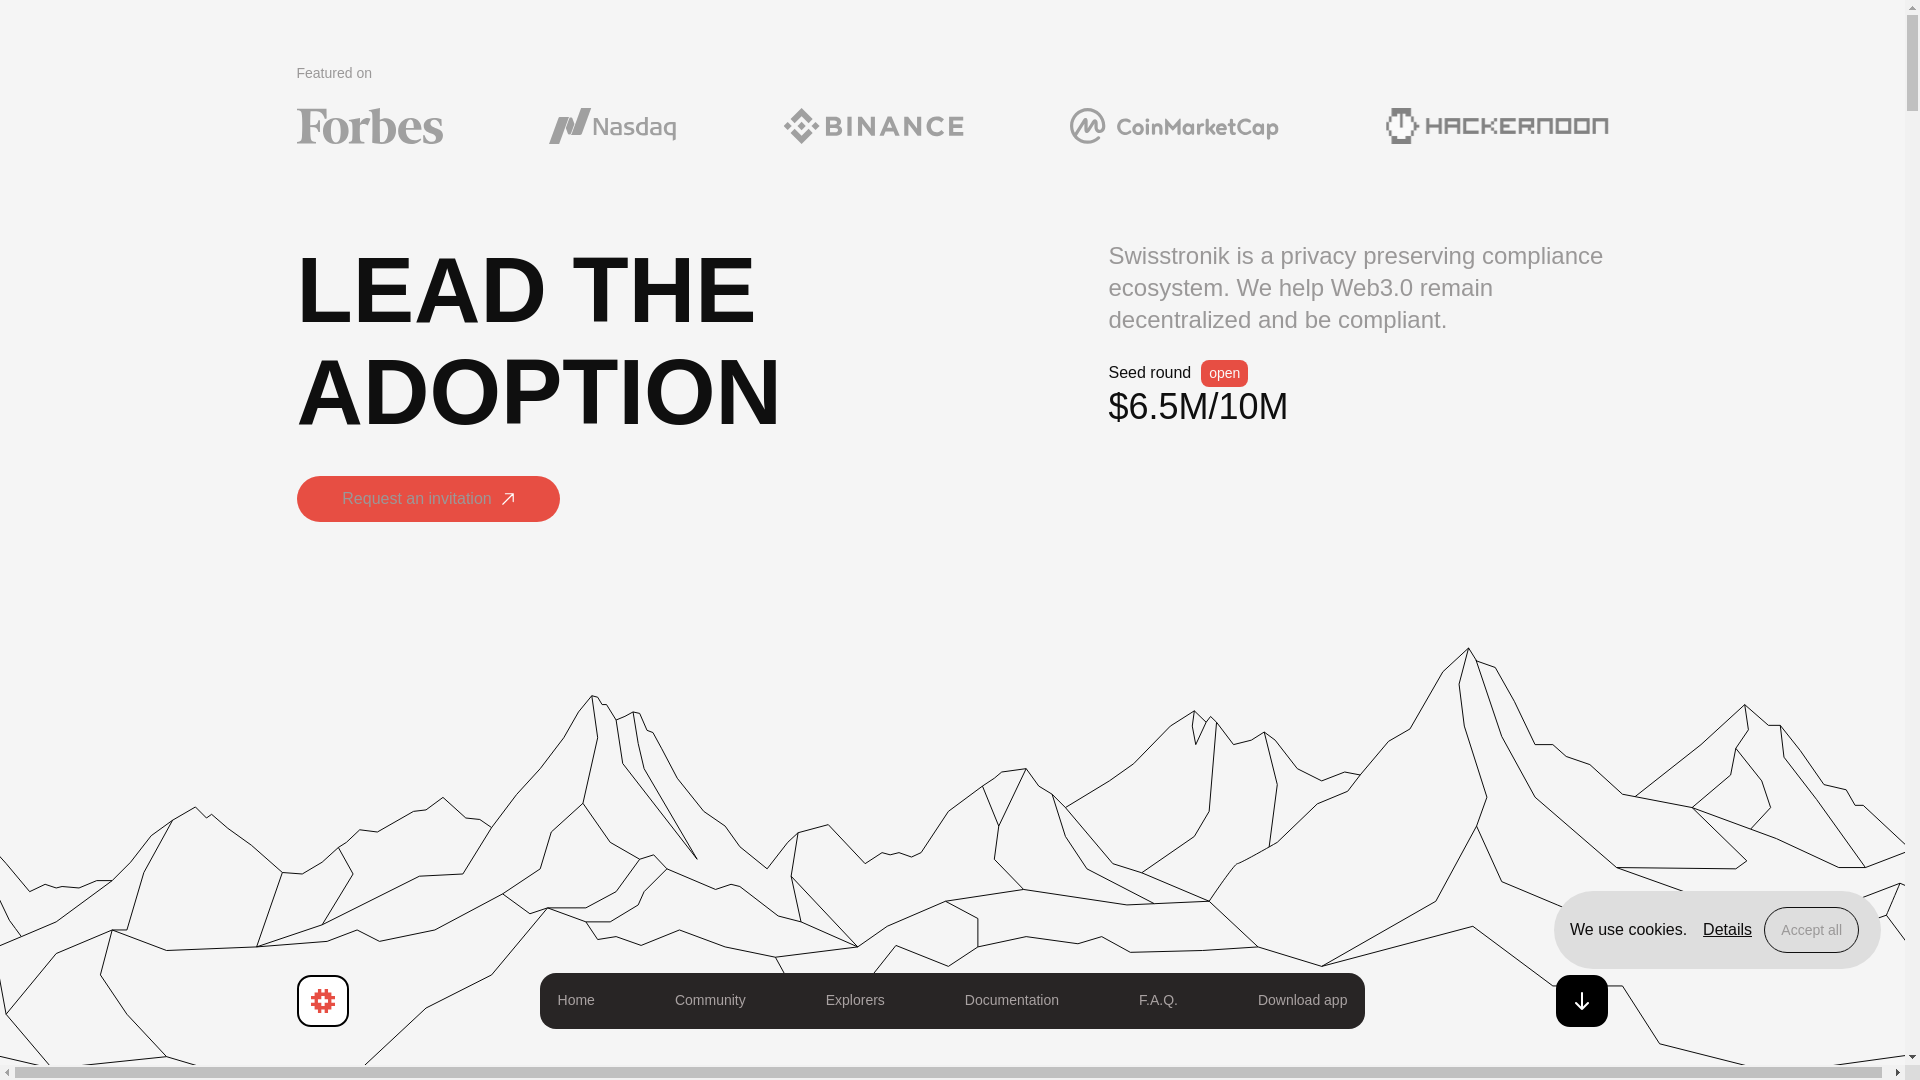 The height and width of the screenshot is (1080, 1920). Describe the element at coordinates (426, 518) in the screenshot. I see `Request an invitation` at that location.